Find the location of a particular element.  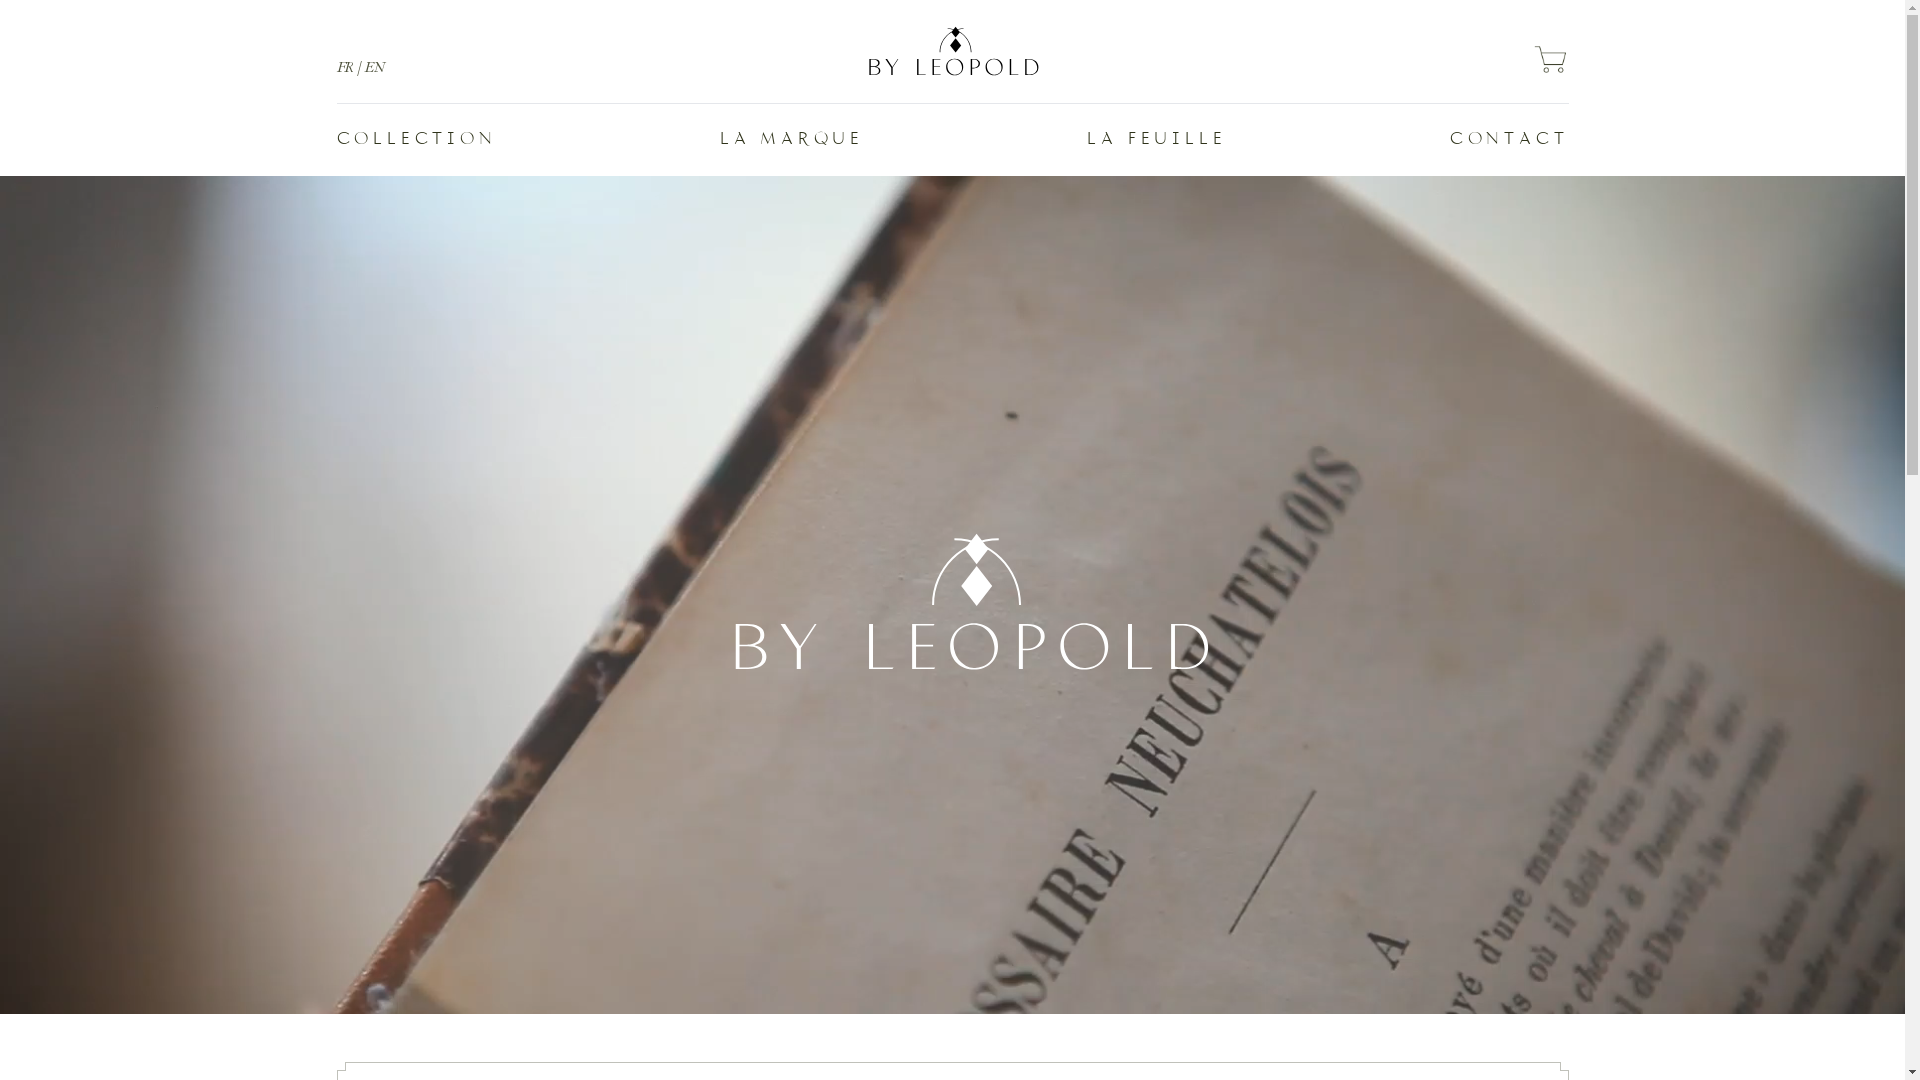

By Leopold is located at coordinates (952, 52).